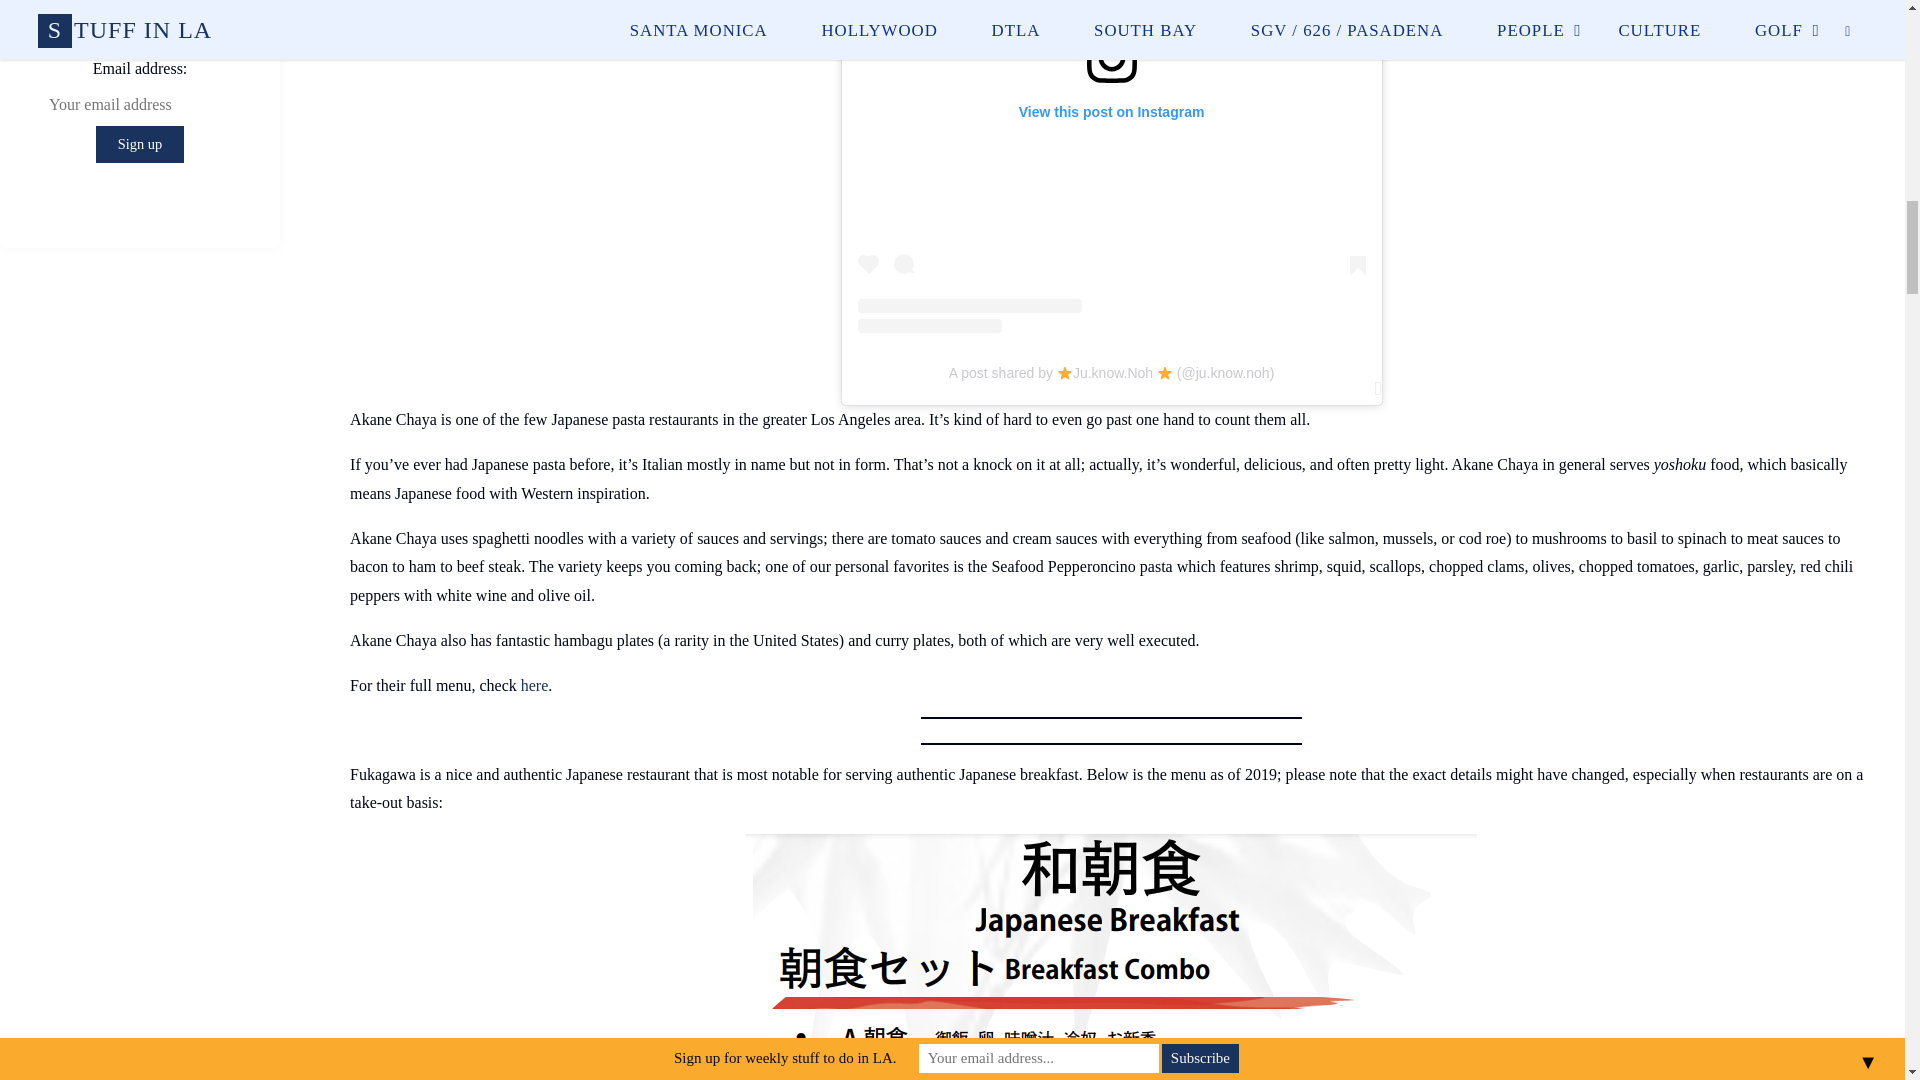 This screenshot has height=1080, width=1920. I want to click on Sign up, so click(140, 144).